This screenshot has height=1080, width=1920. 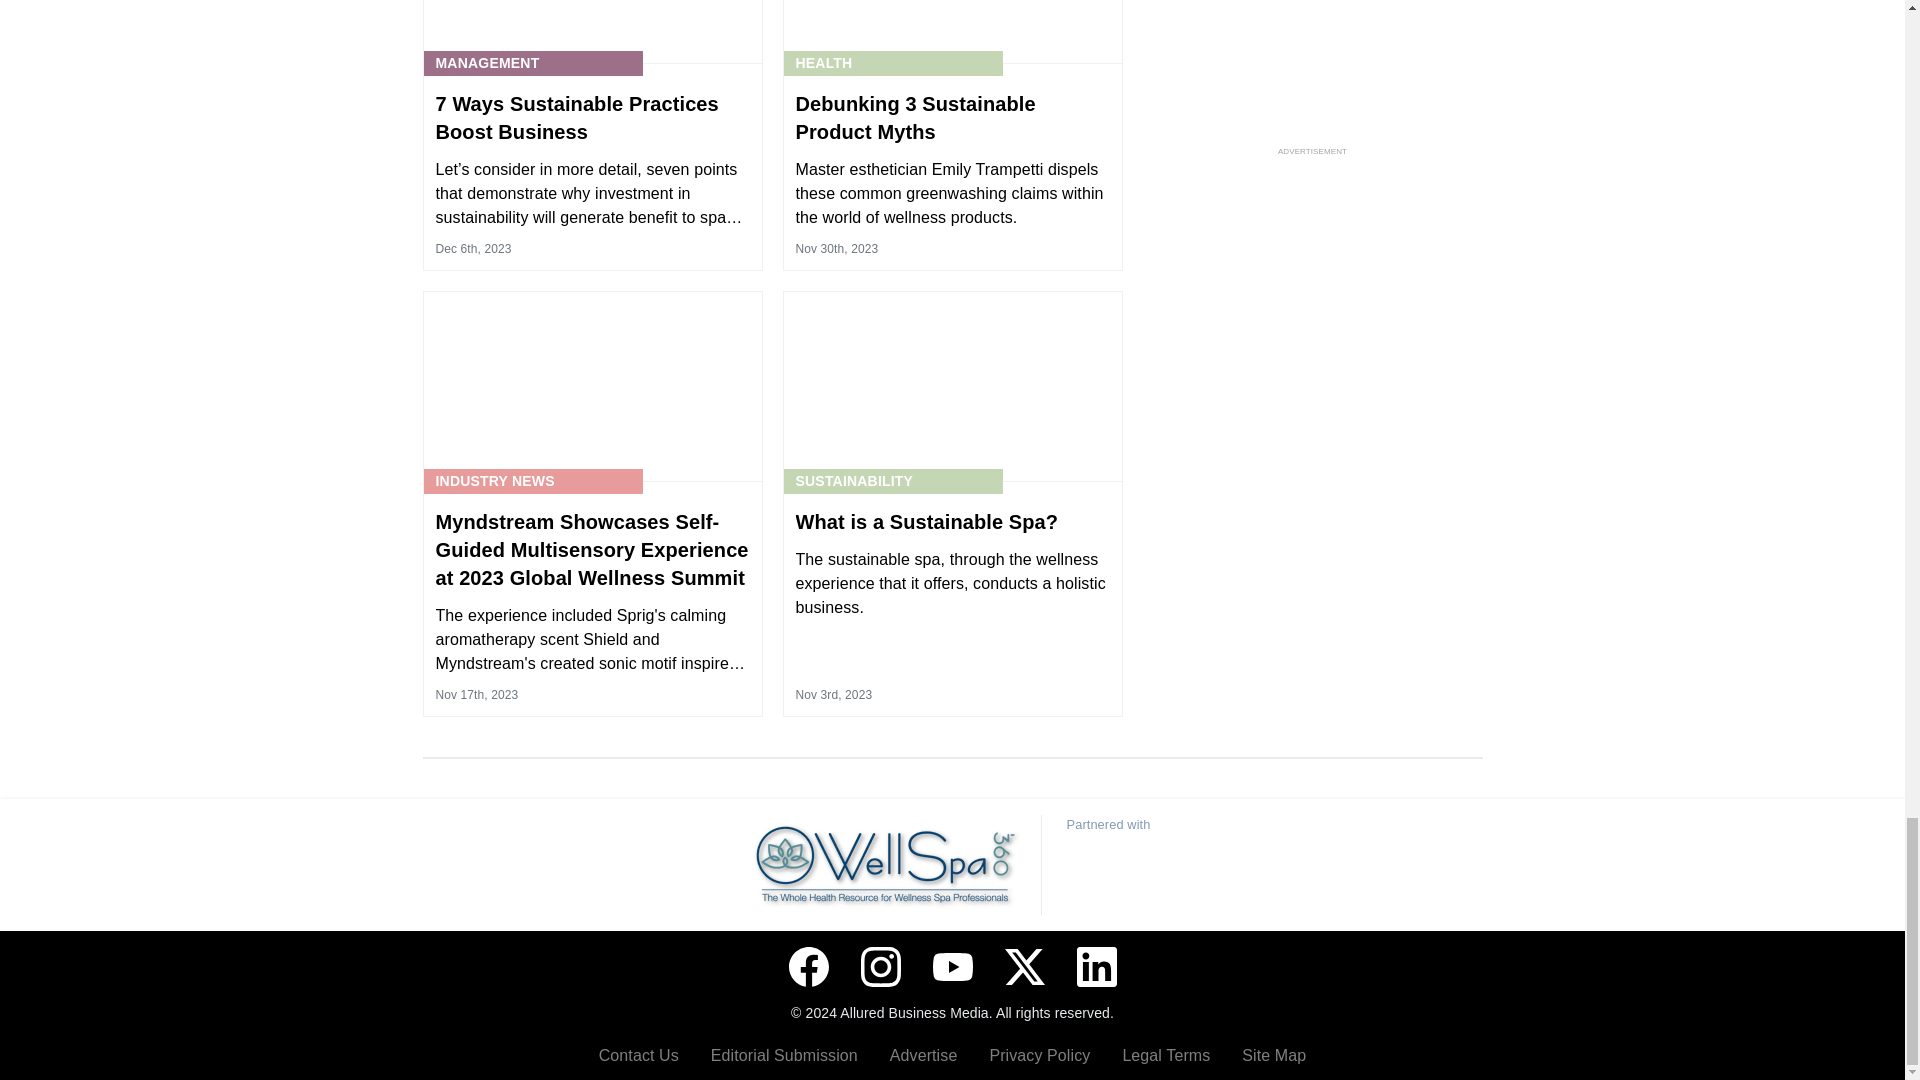 What do you see at coordinates (807, 967) in the screenshot?
I see `Facebook icon` at bounding box center [807, 967].